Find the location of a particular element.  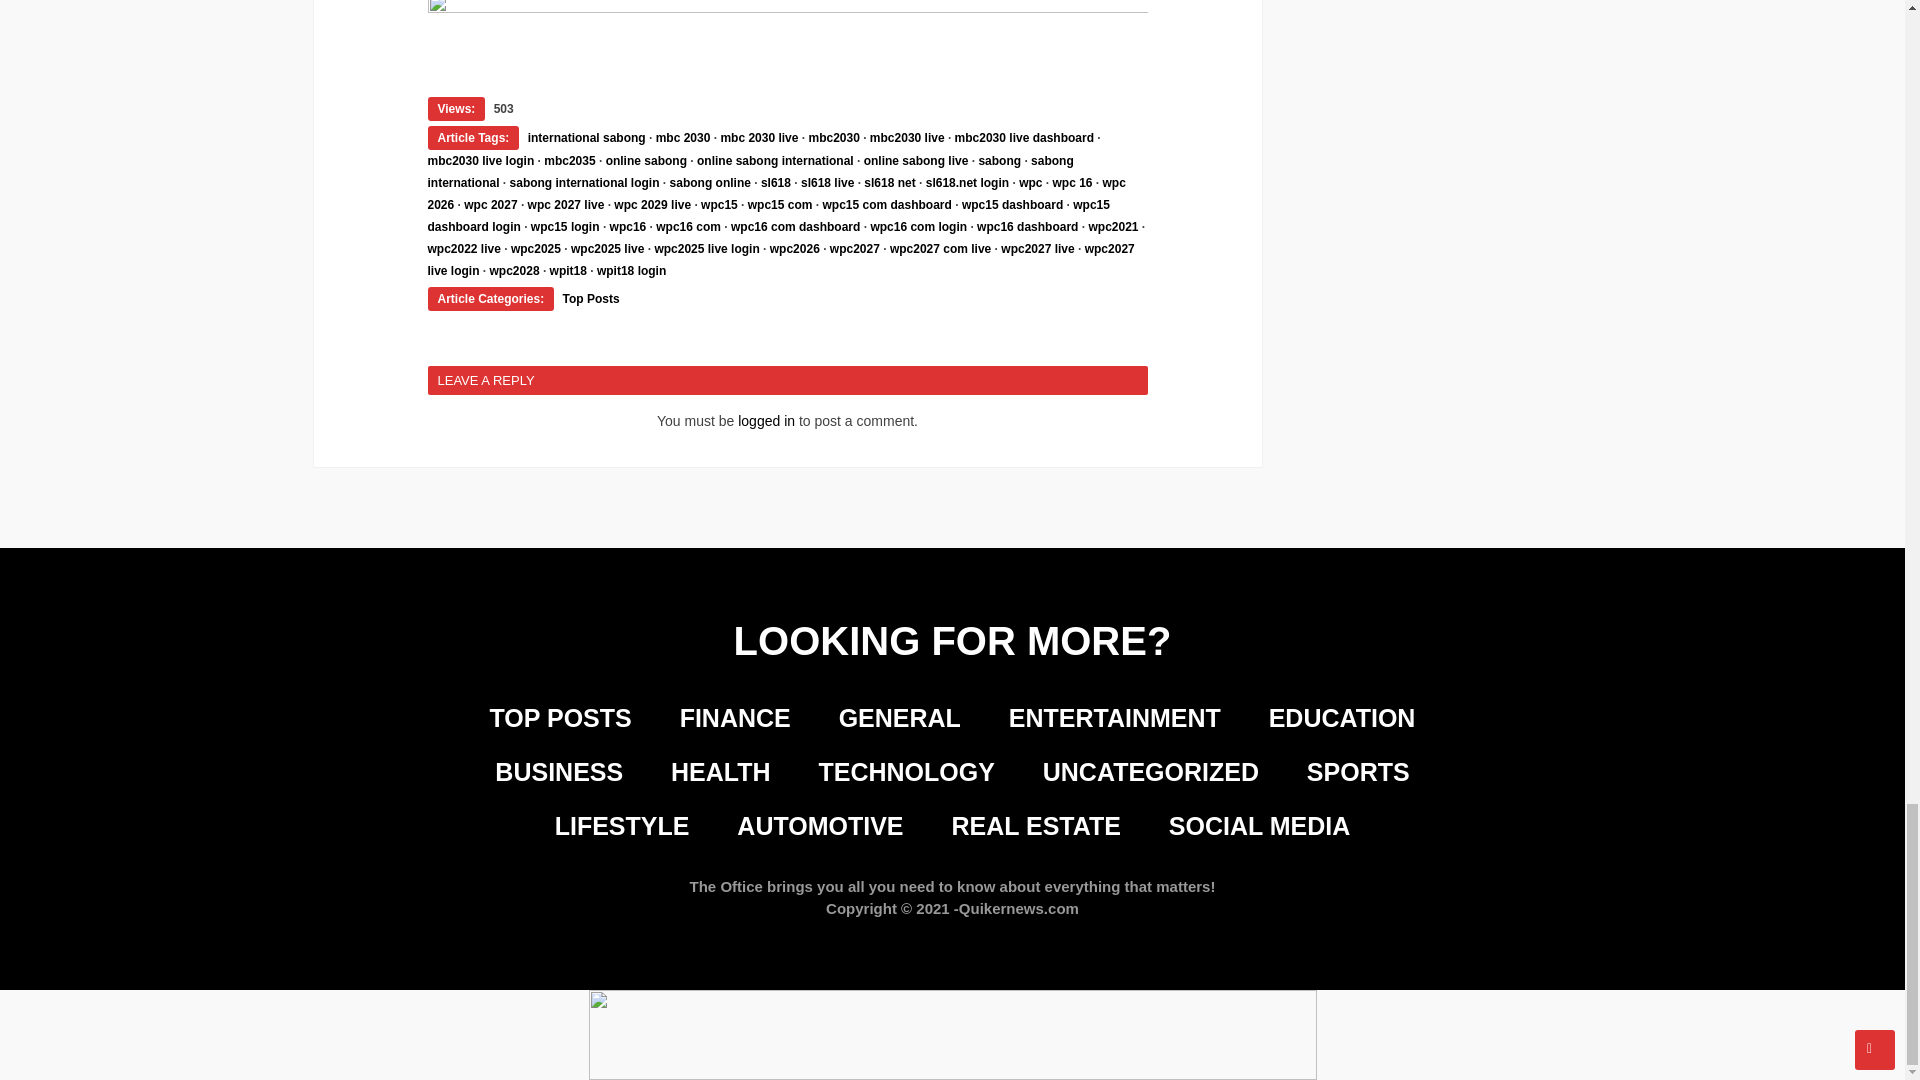

mbc2030 is located at coordinates (833, 137).